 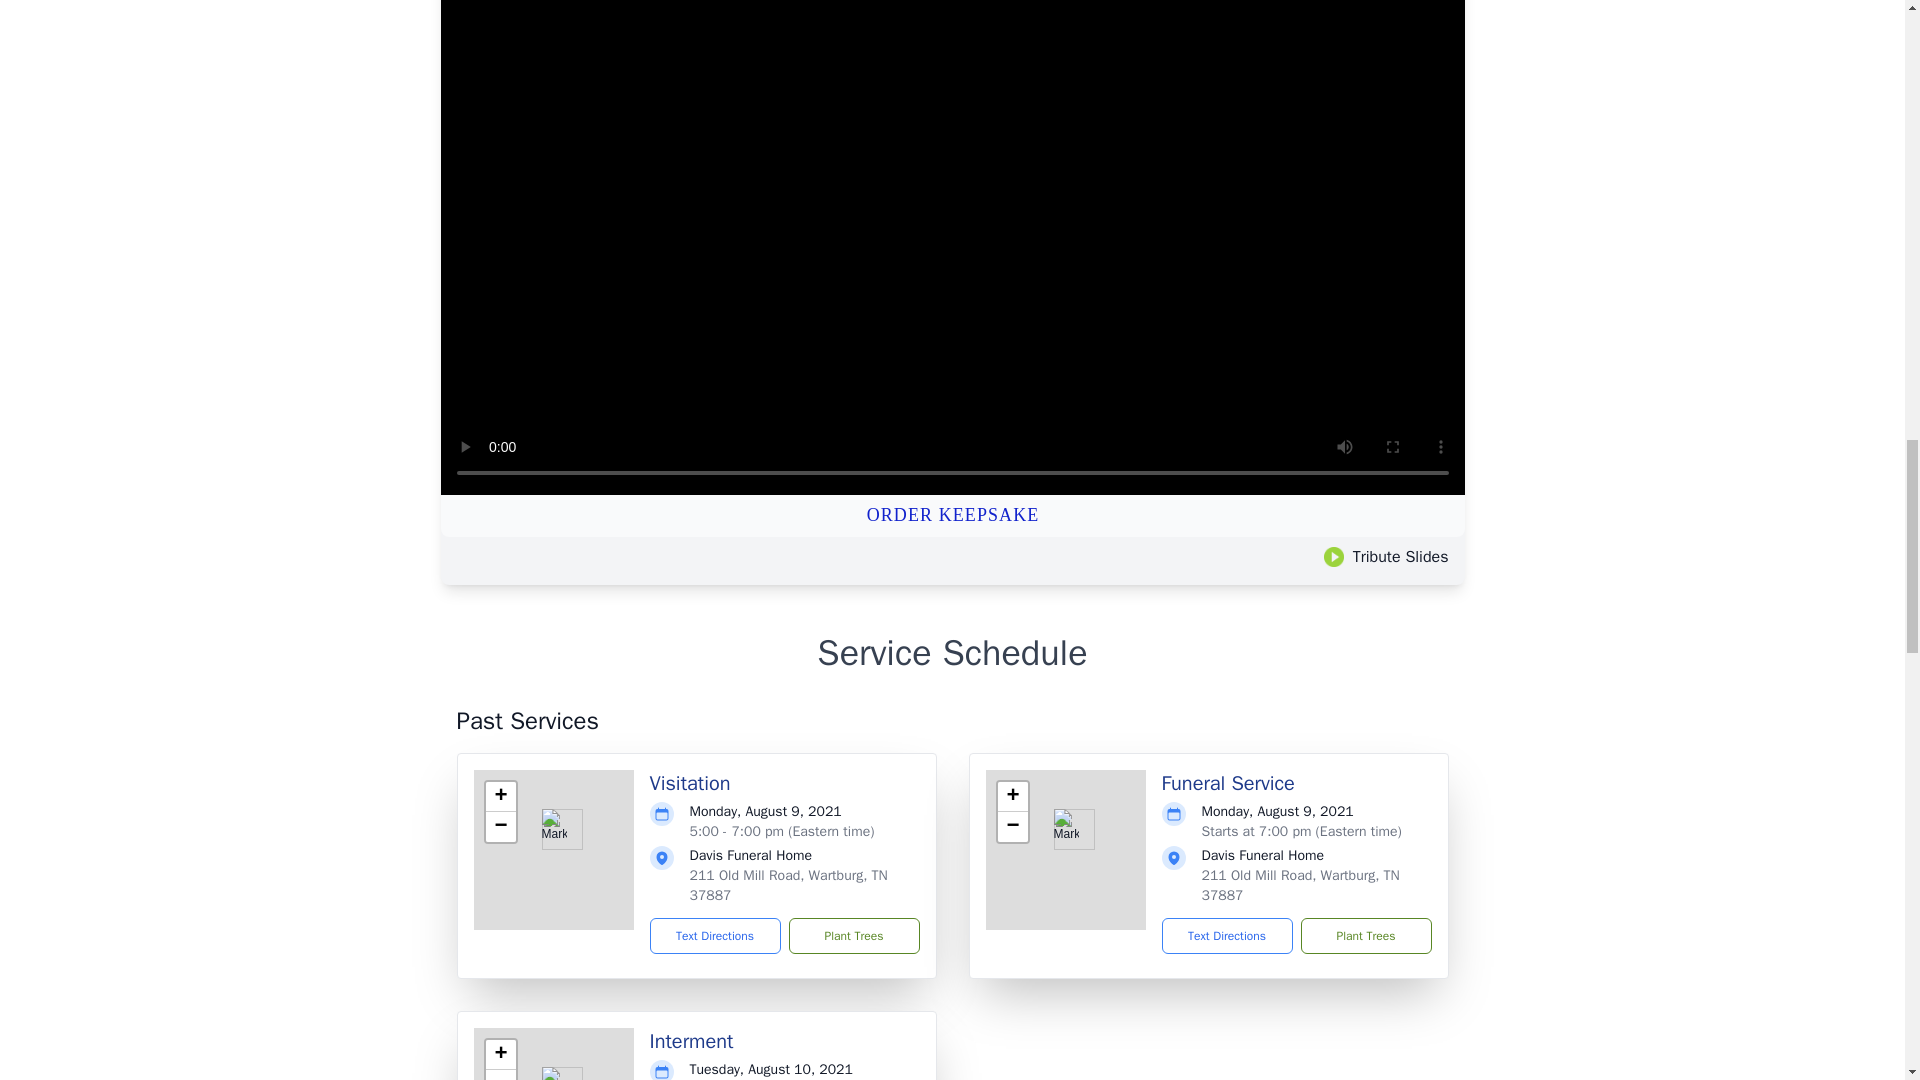 I want to click on Zoom out, so click(x=1012, y=827).